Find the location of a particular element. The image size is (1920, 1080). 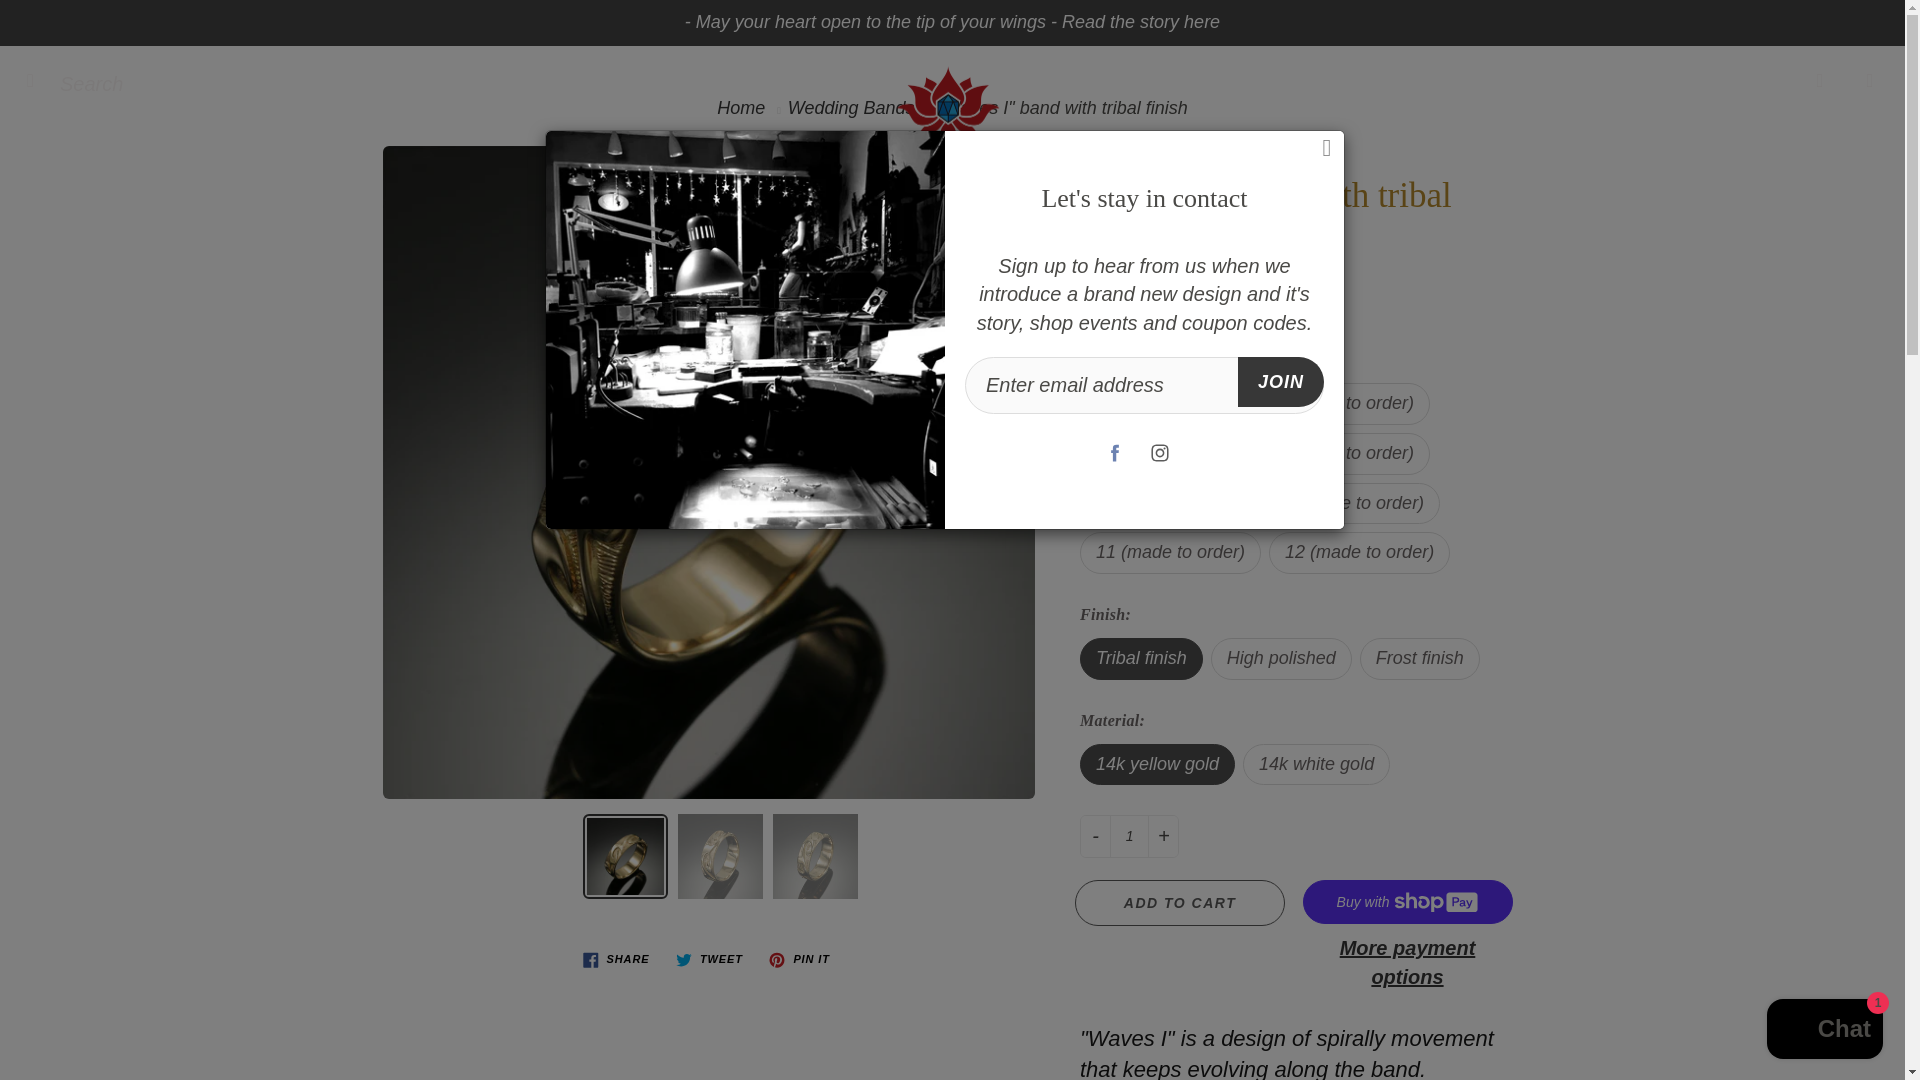

Share on Facebook is located at coordinates (616, 960).